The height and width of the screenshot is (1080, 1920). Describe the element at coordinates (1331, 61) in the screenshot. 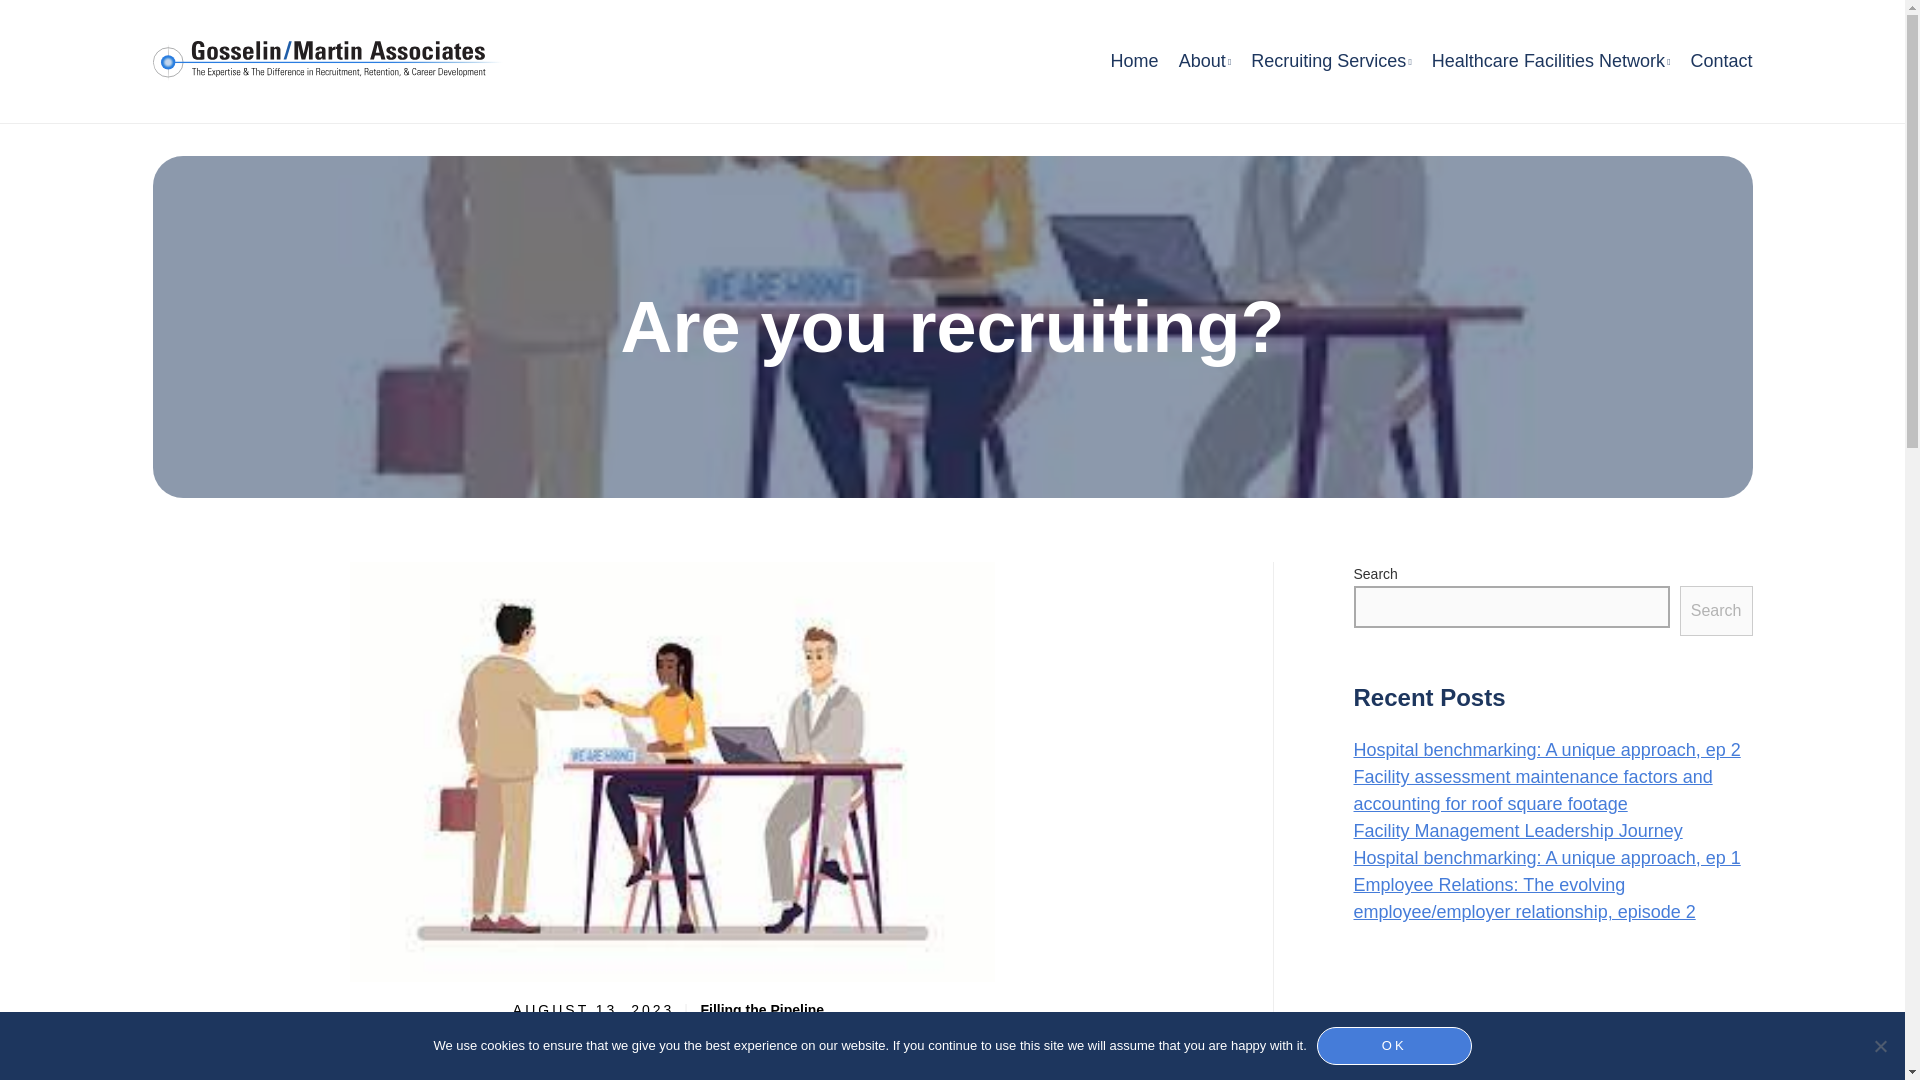

I see `Recruiting Services` at that location.